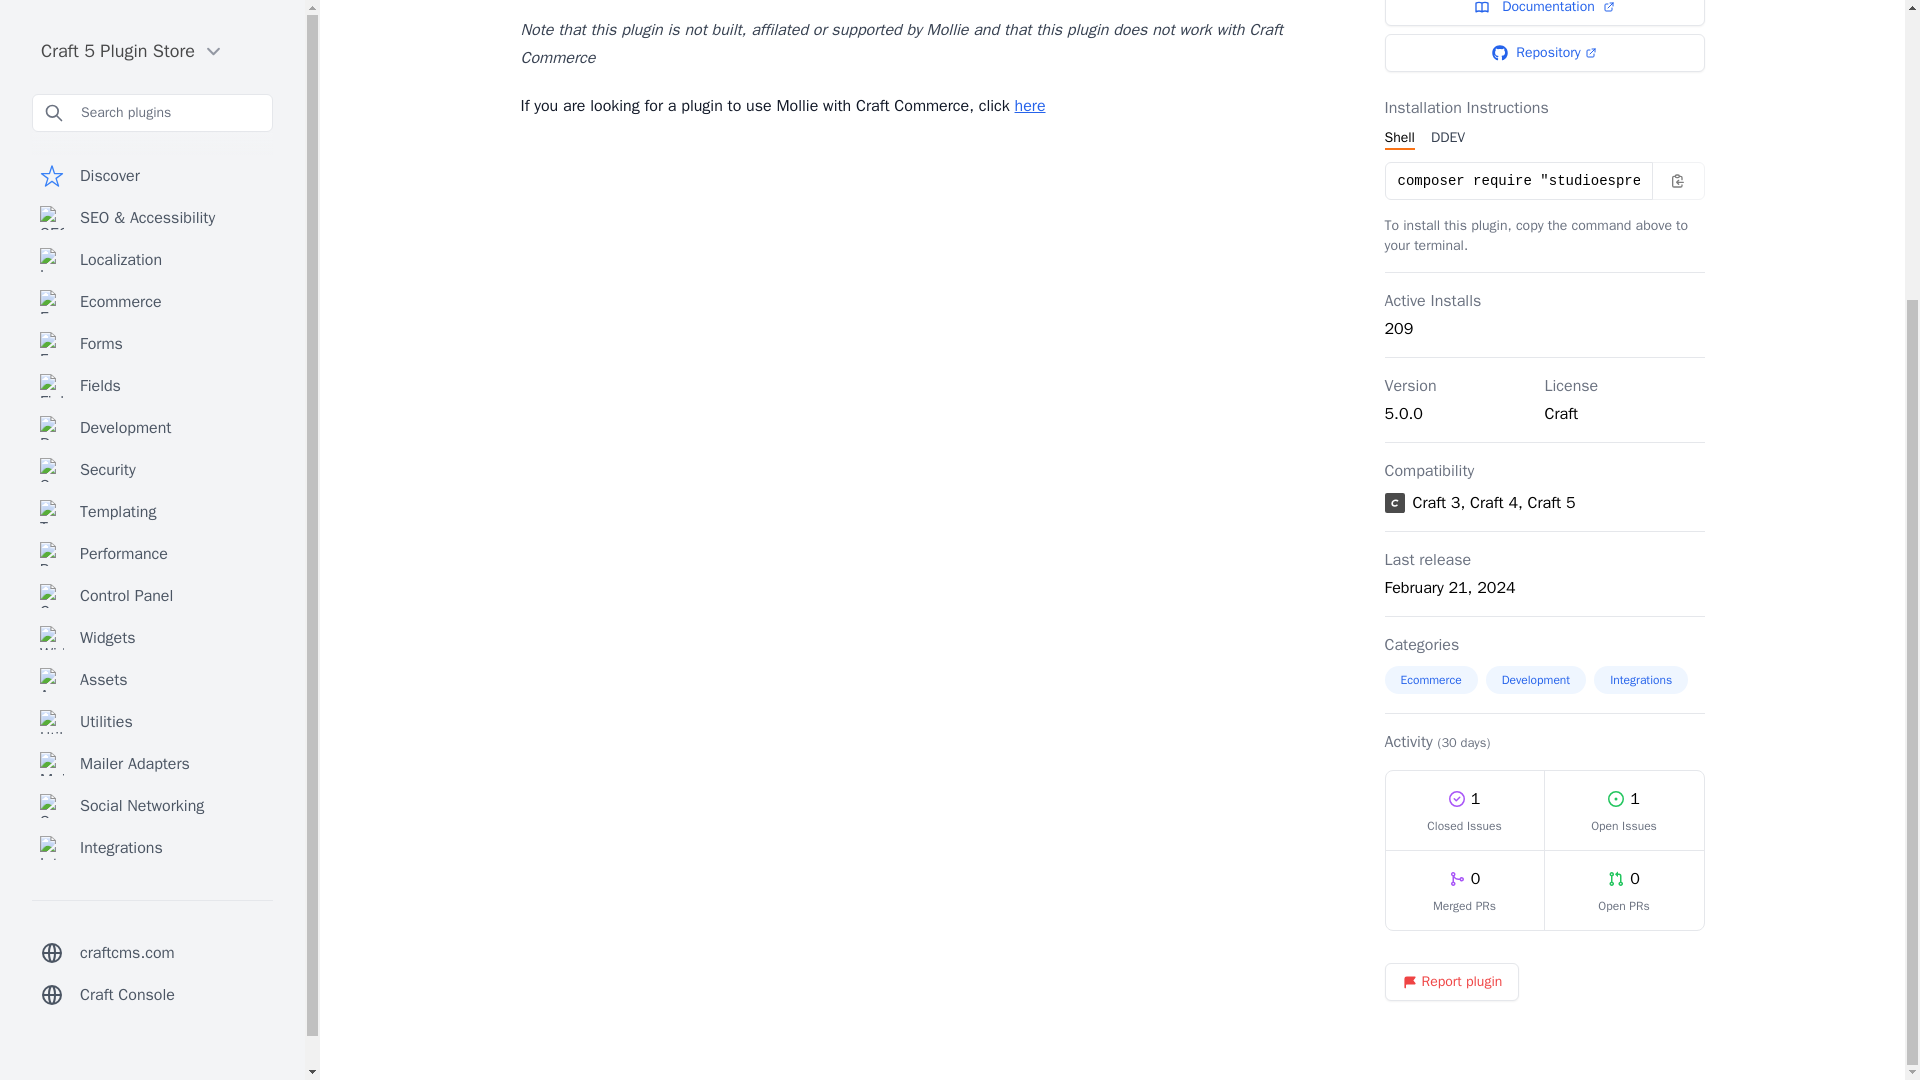  What do you see at coordinates (152, 26) in the screenshot?
I see `Development plugins for Craft CMS` at bounding box center [152, 26].